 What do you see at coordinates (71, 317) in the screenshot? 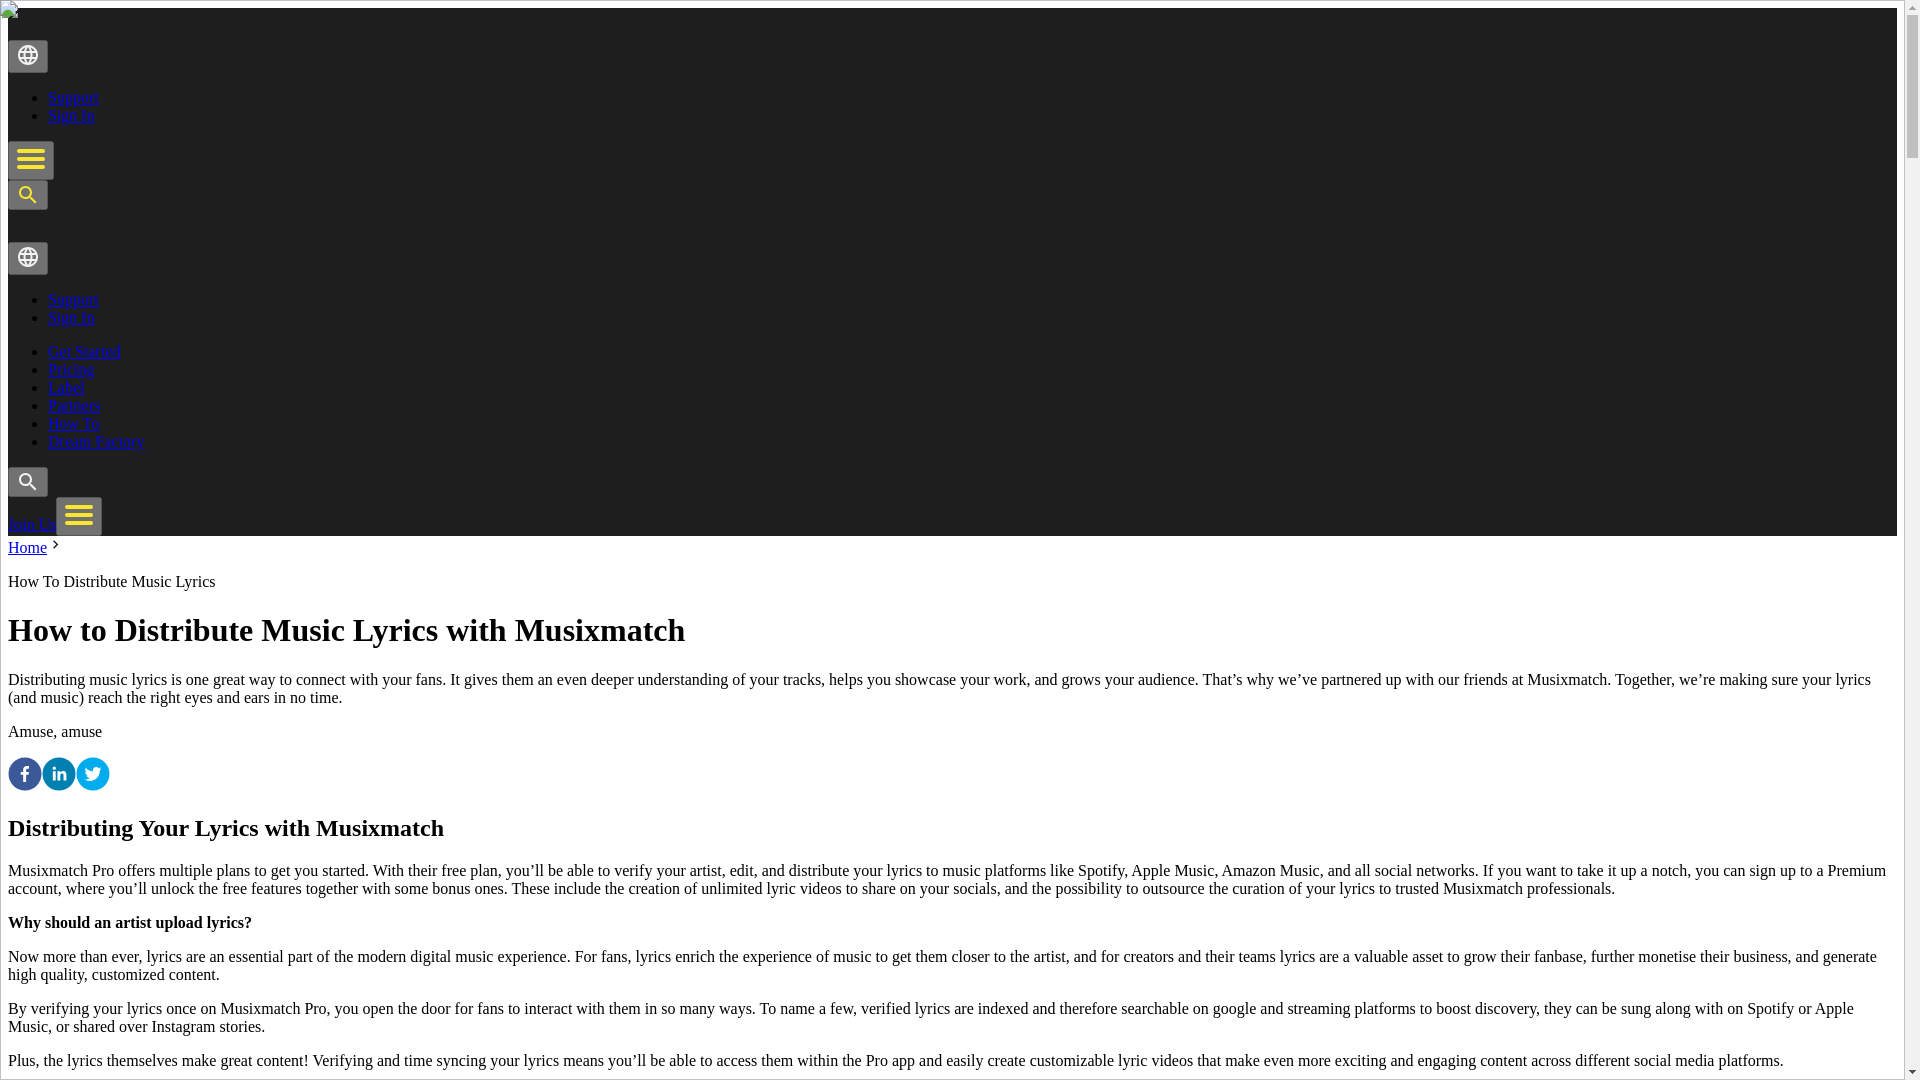
I see `Sign In` at bounding box center [71, 317].